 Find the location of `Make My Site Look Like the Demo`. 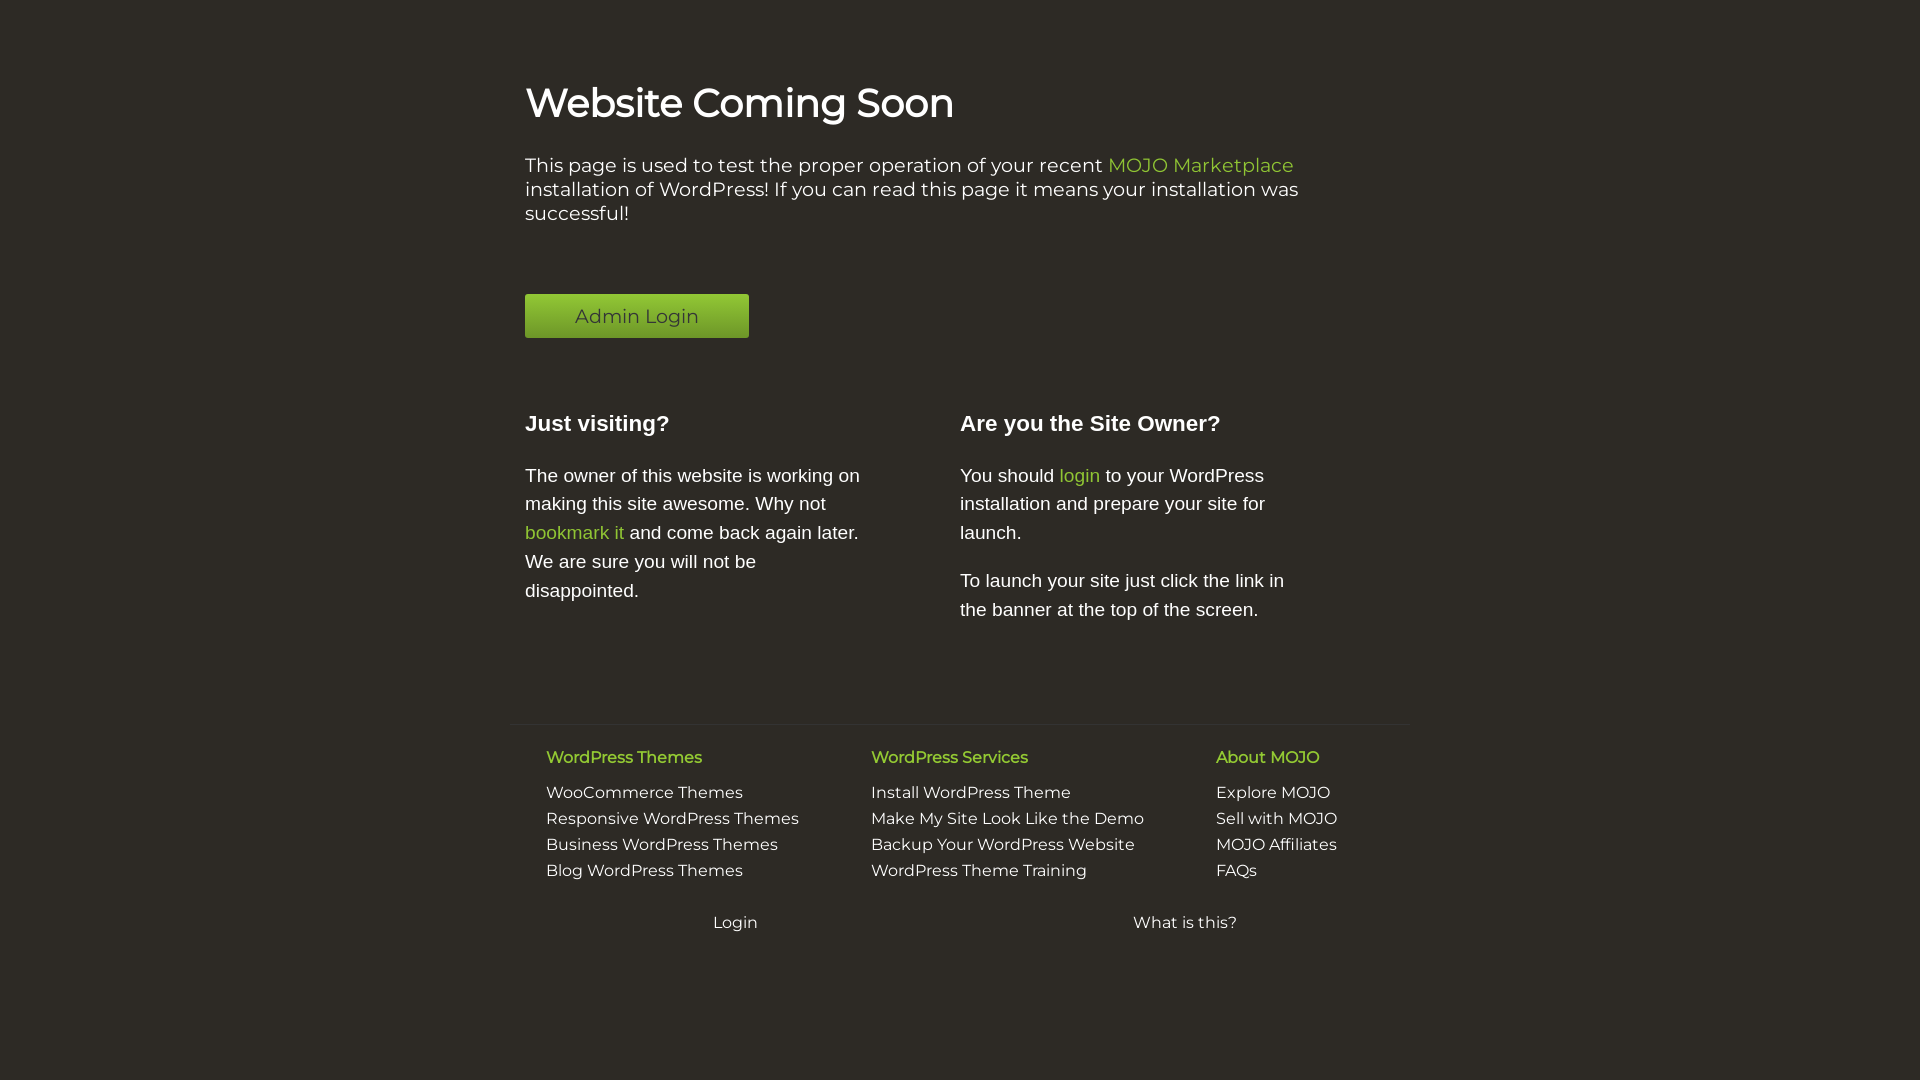

Make My Site Look Like the Demo is located at coordinates (1008, 818).